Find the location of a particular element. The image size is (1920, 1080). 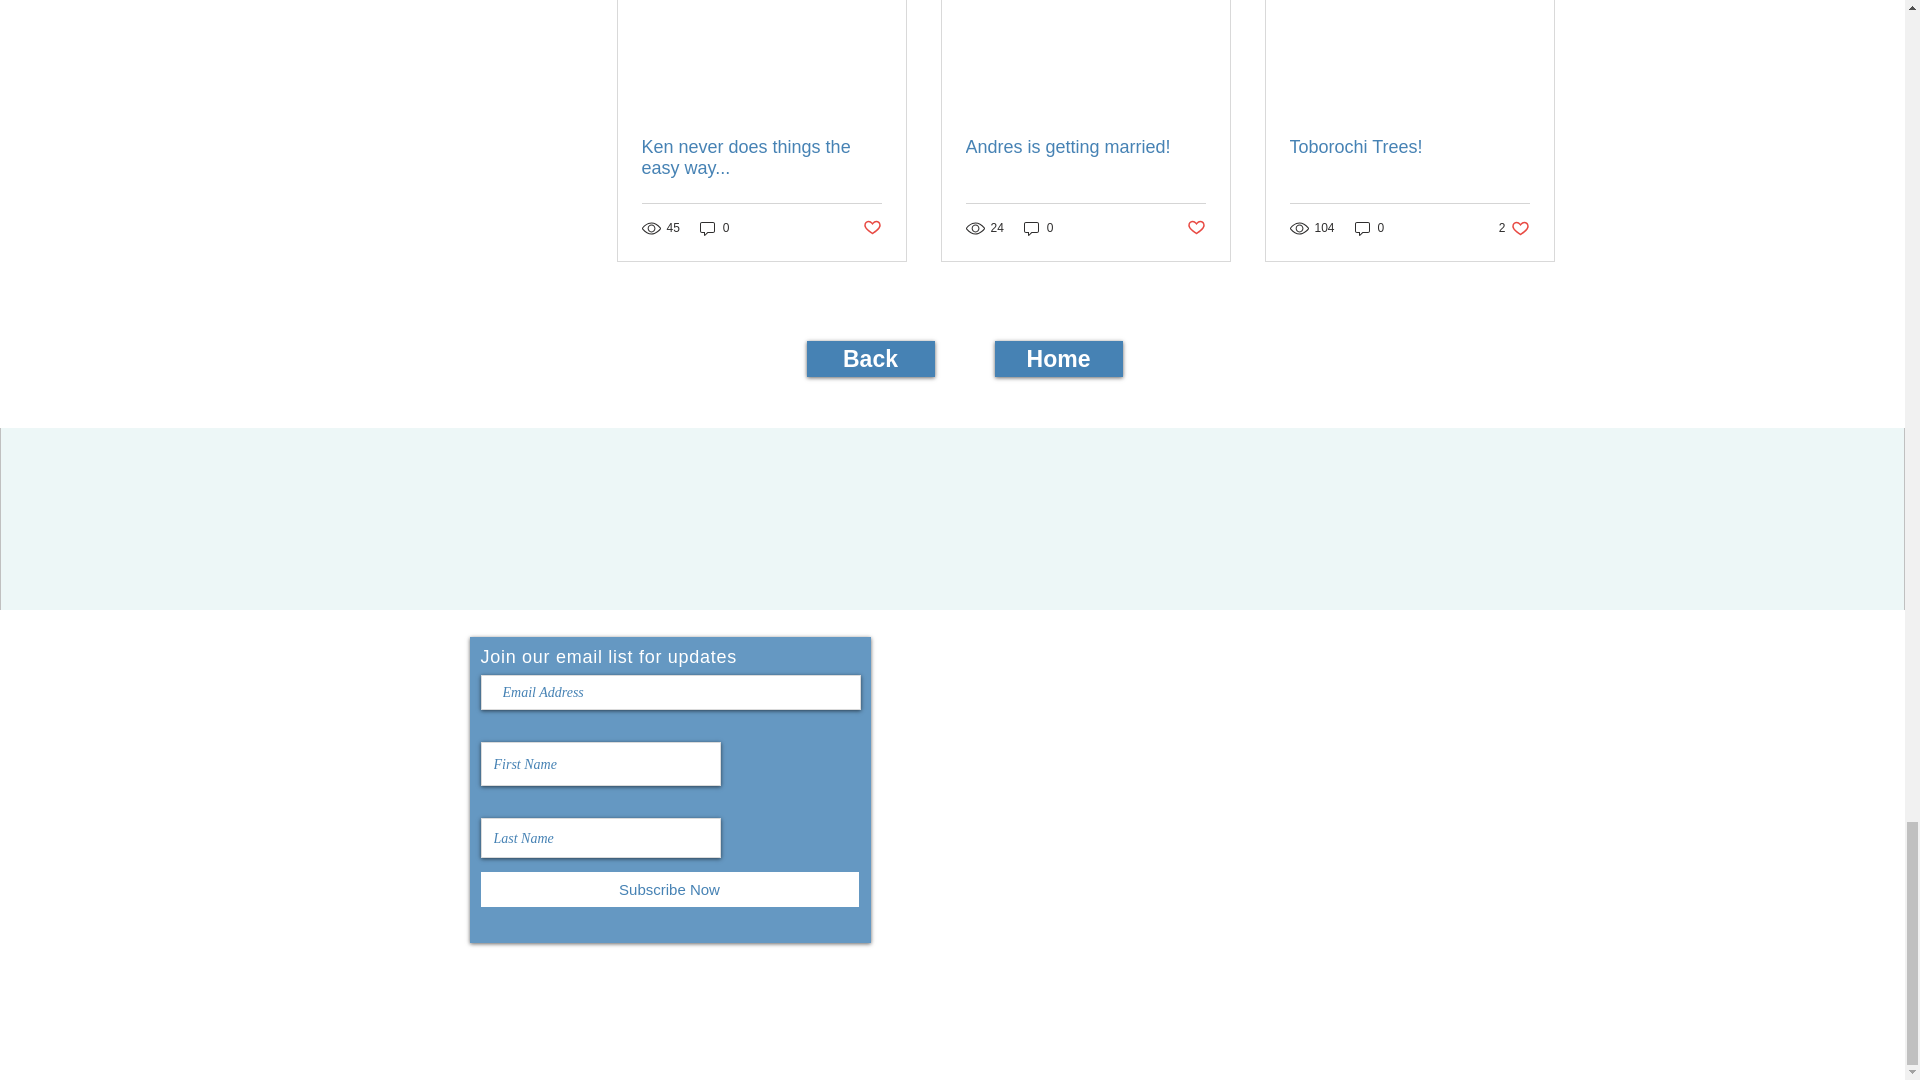

Andres is getting married! is located at coordinates (1085, 147).